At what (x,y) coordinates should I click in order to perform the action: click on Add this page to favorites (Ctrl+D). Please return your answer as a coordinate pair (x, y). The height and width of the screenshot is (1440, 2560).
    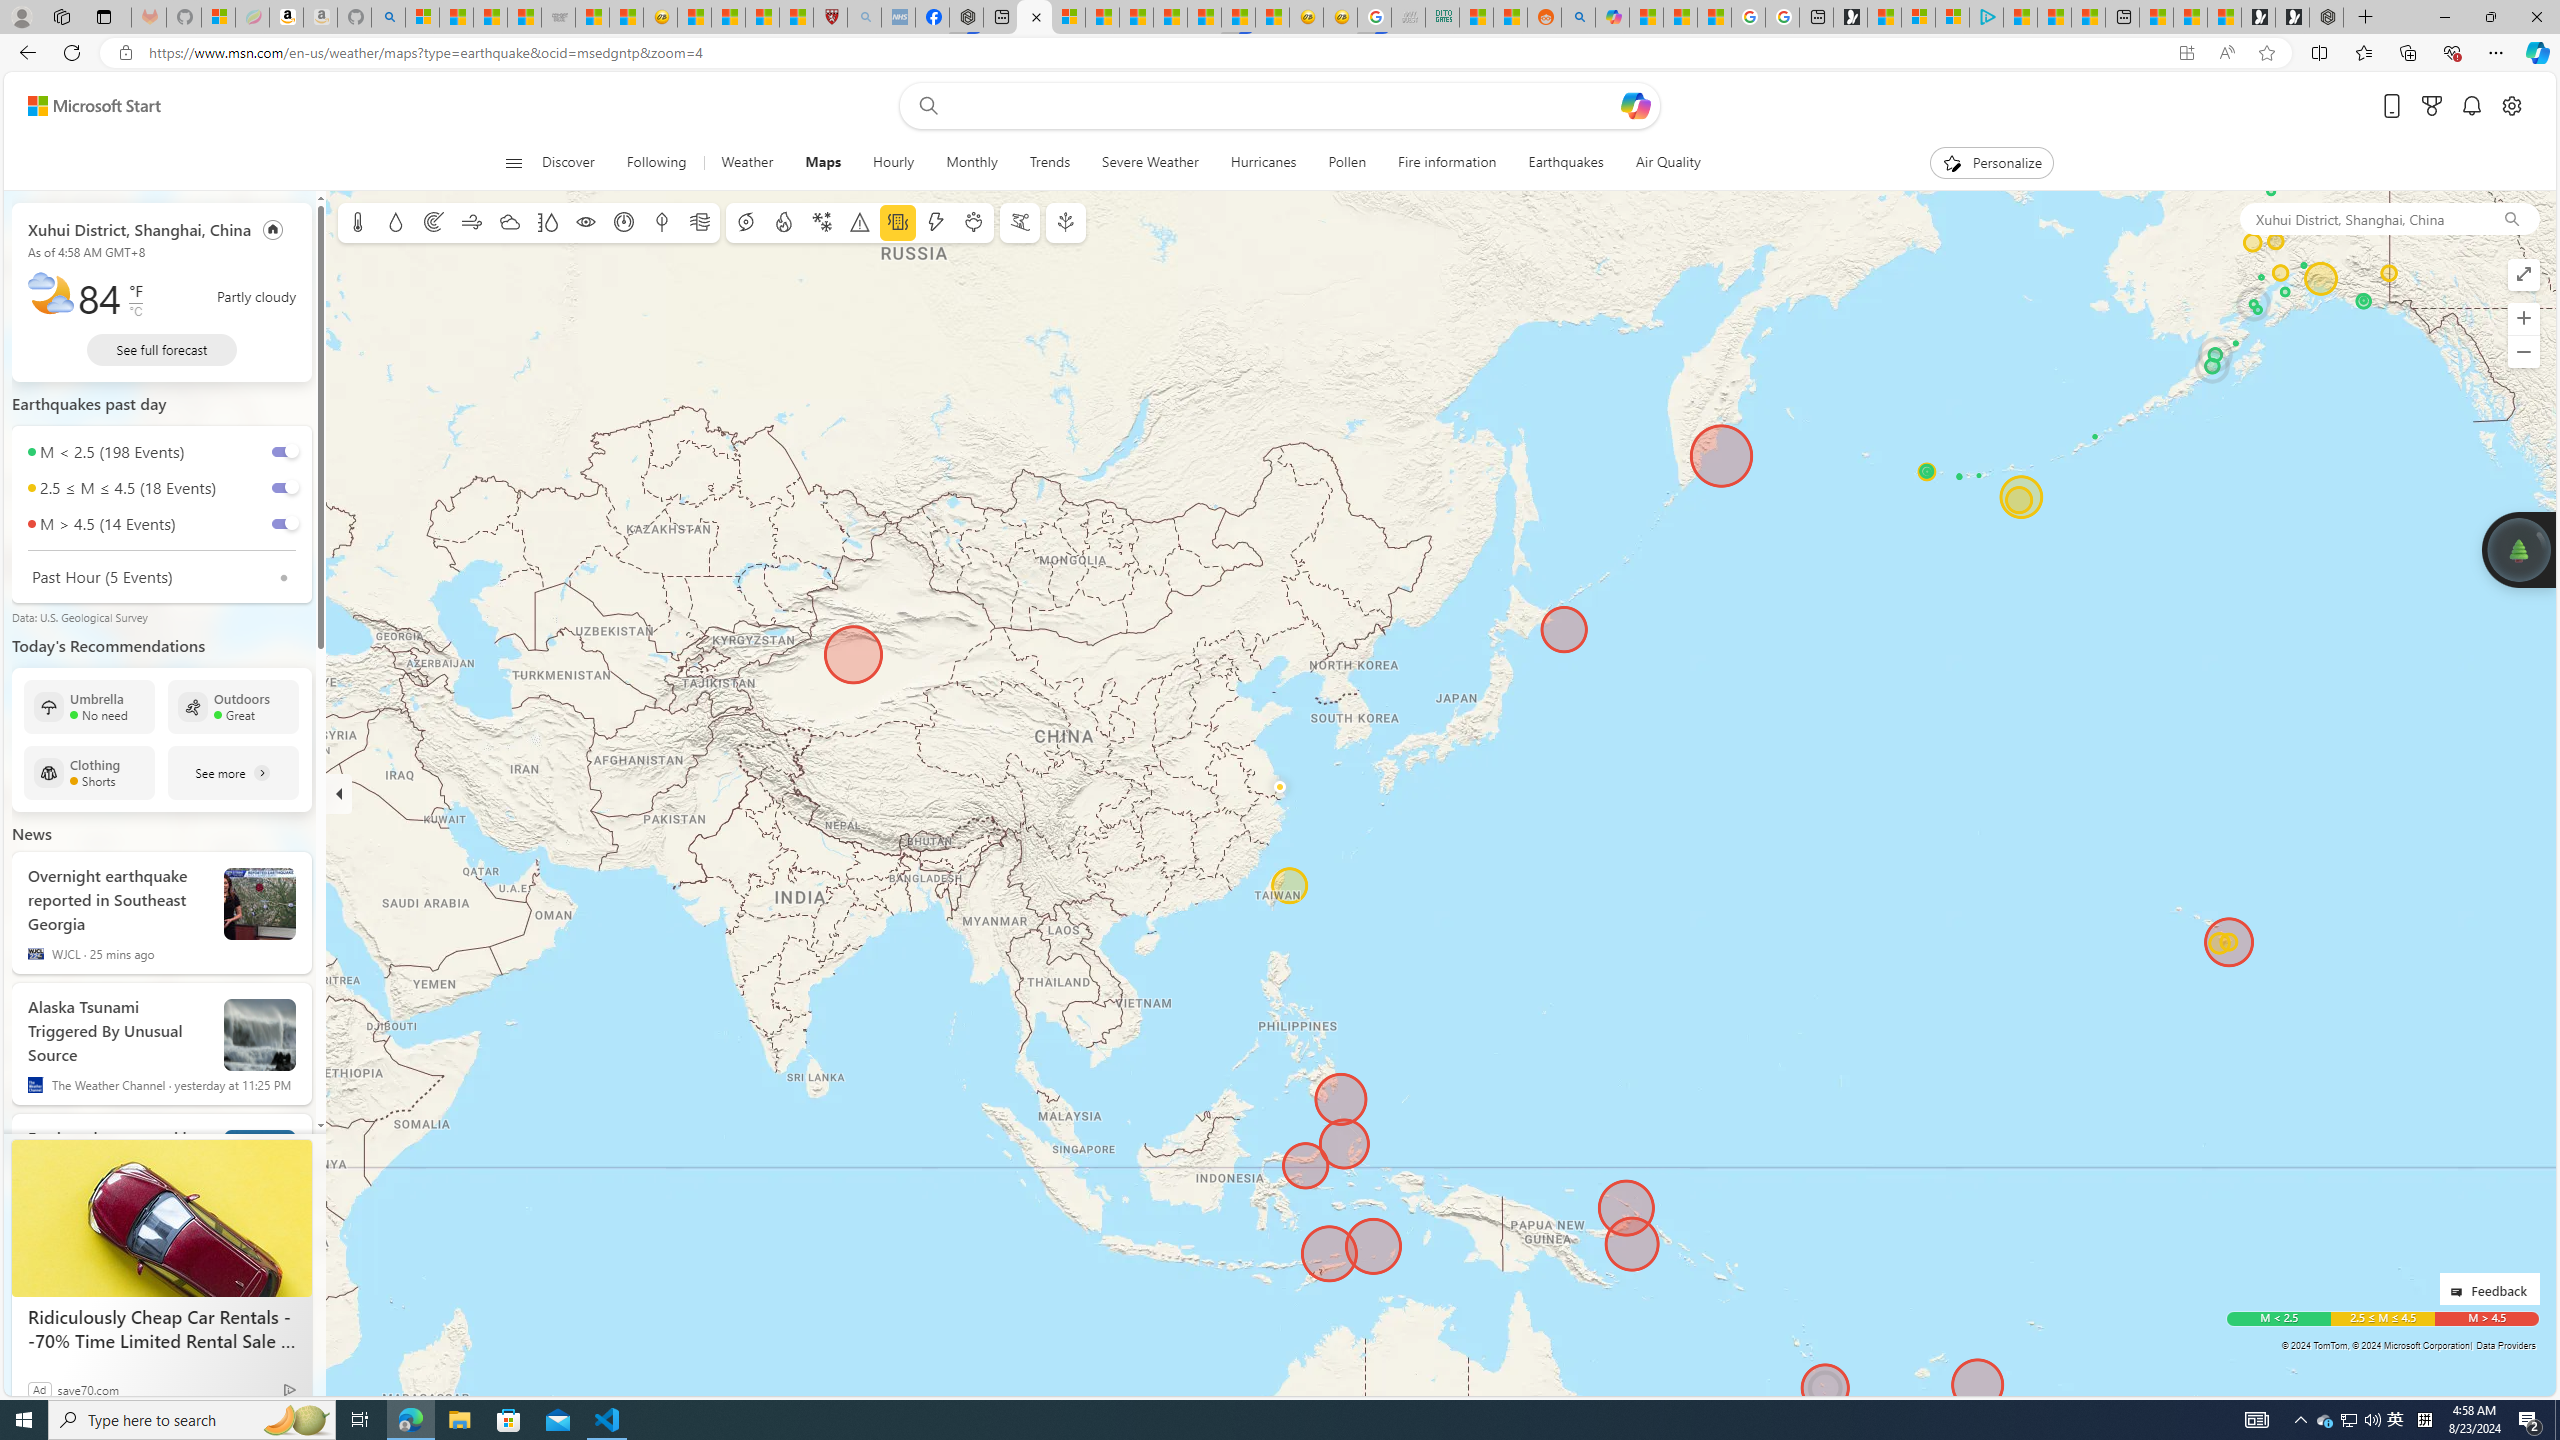
    Looking at the image, I should click on (2266, 53).